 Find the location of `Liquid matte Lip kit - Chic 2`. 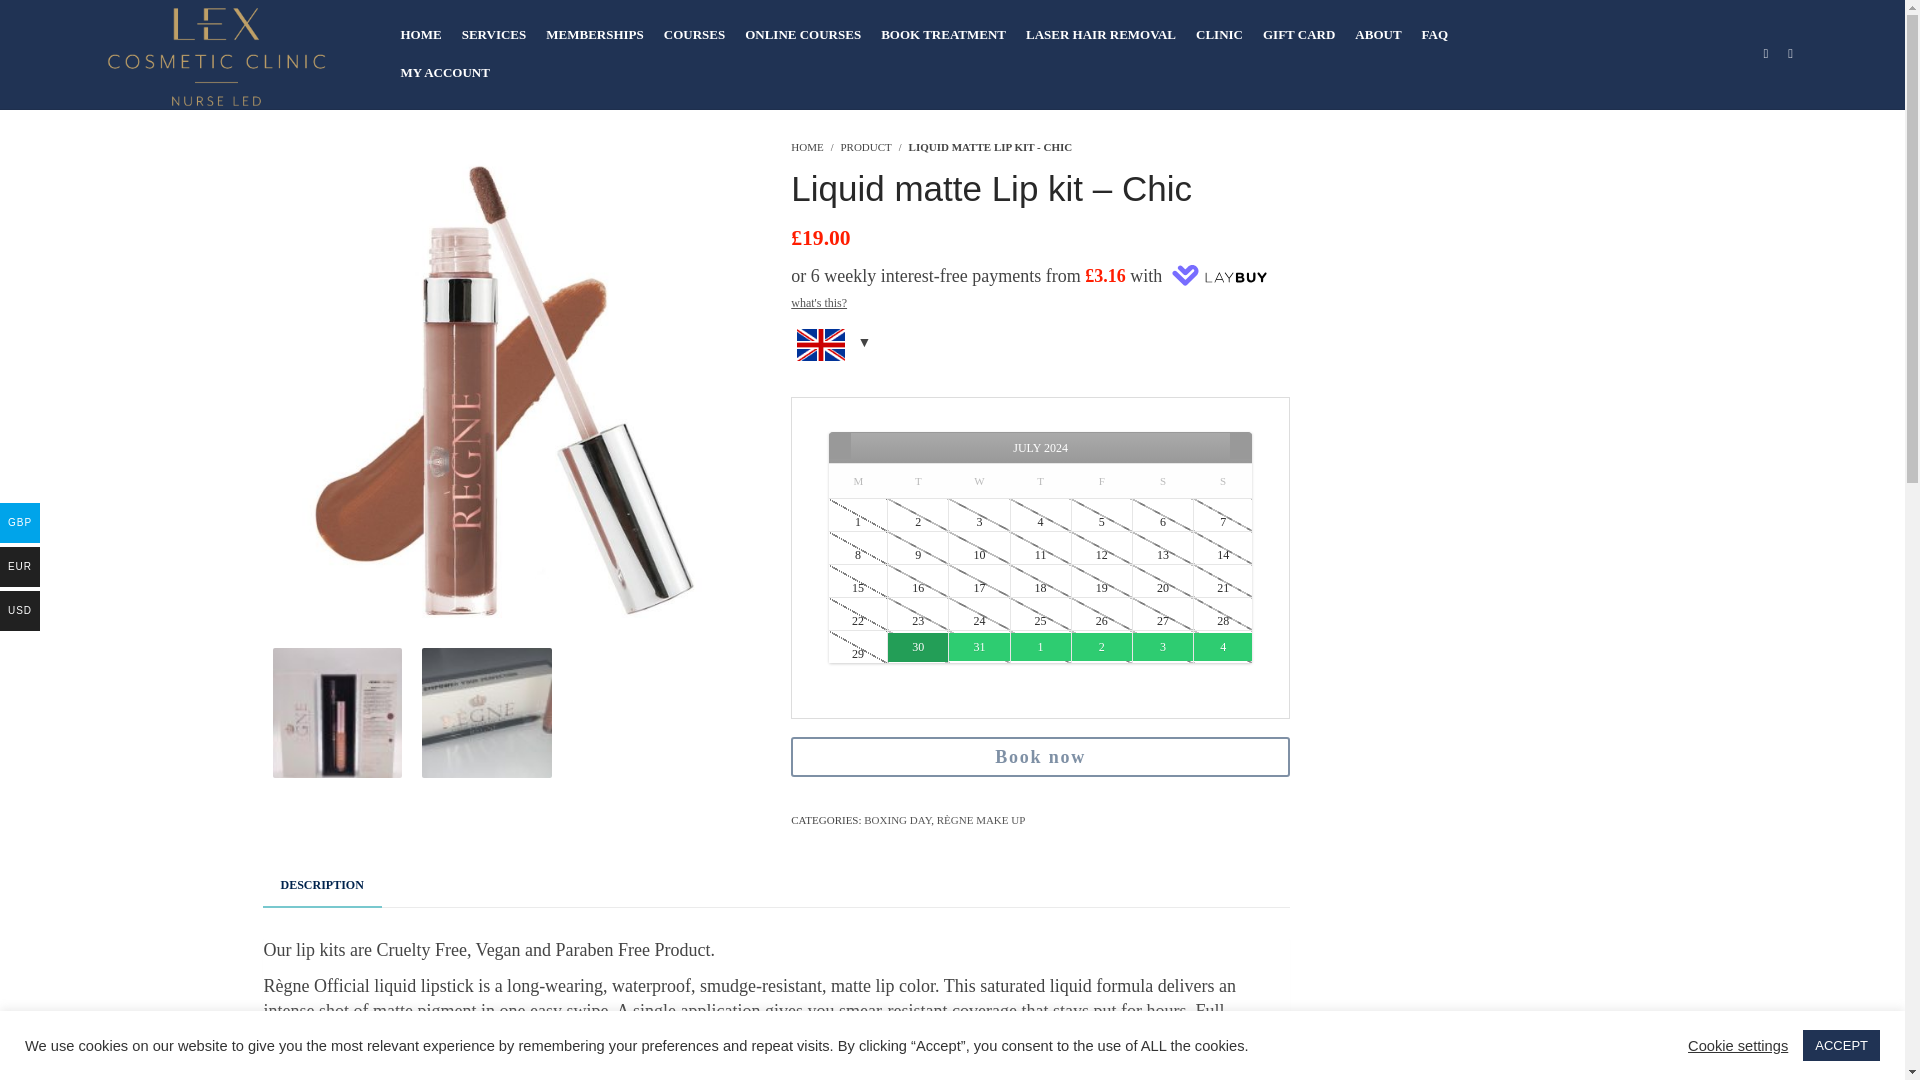

Liquid matte Lip kit - Chic 2 is located at coordinates (336, 712).